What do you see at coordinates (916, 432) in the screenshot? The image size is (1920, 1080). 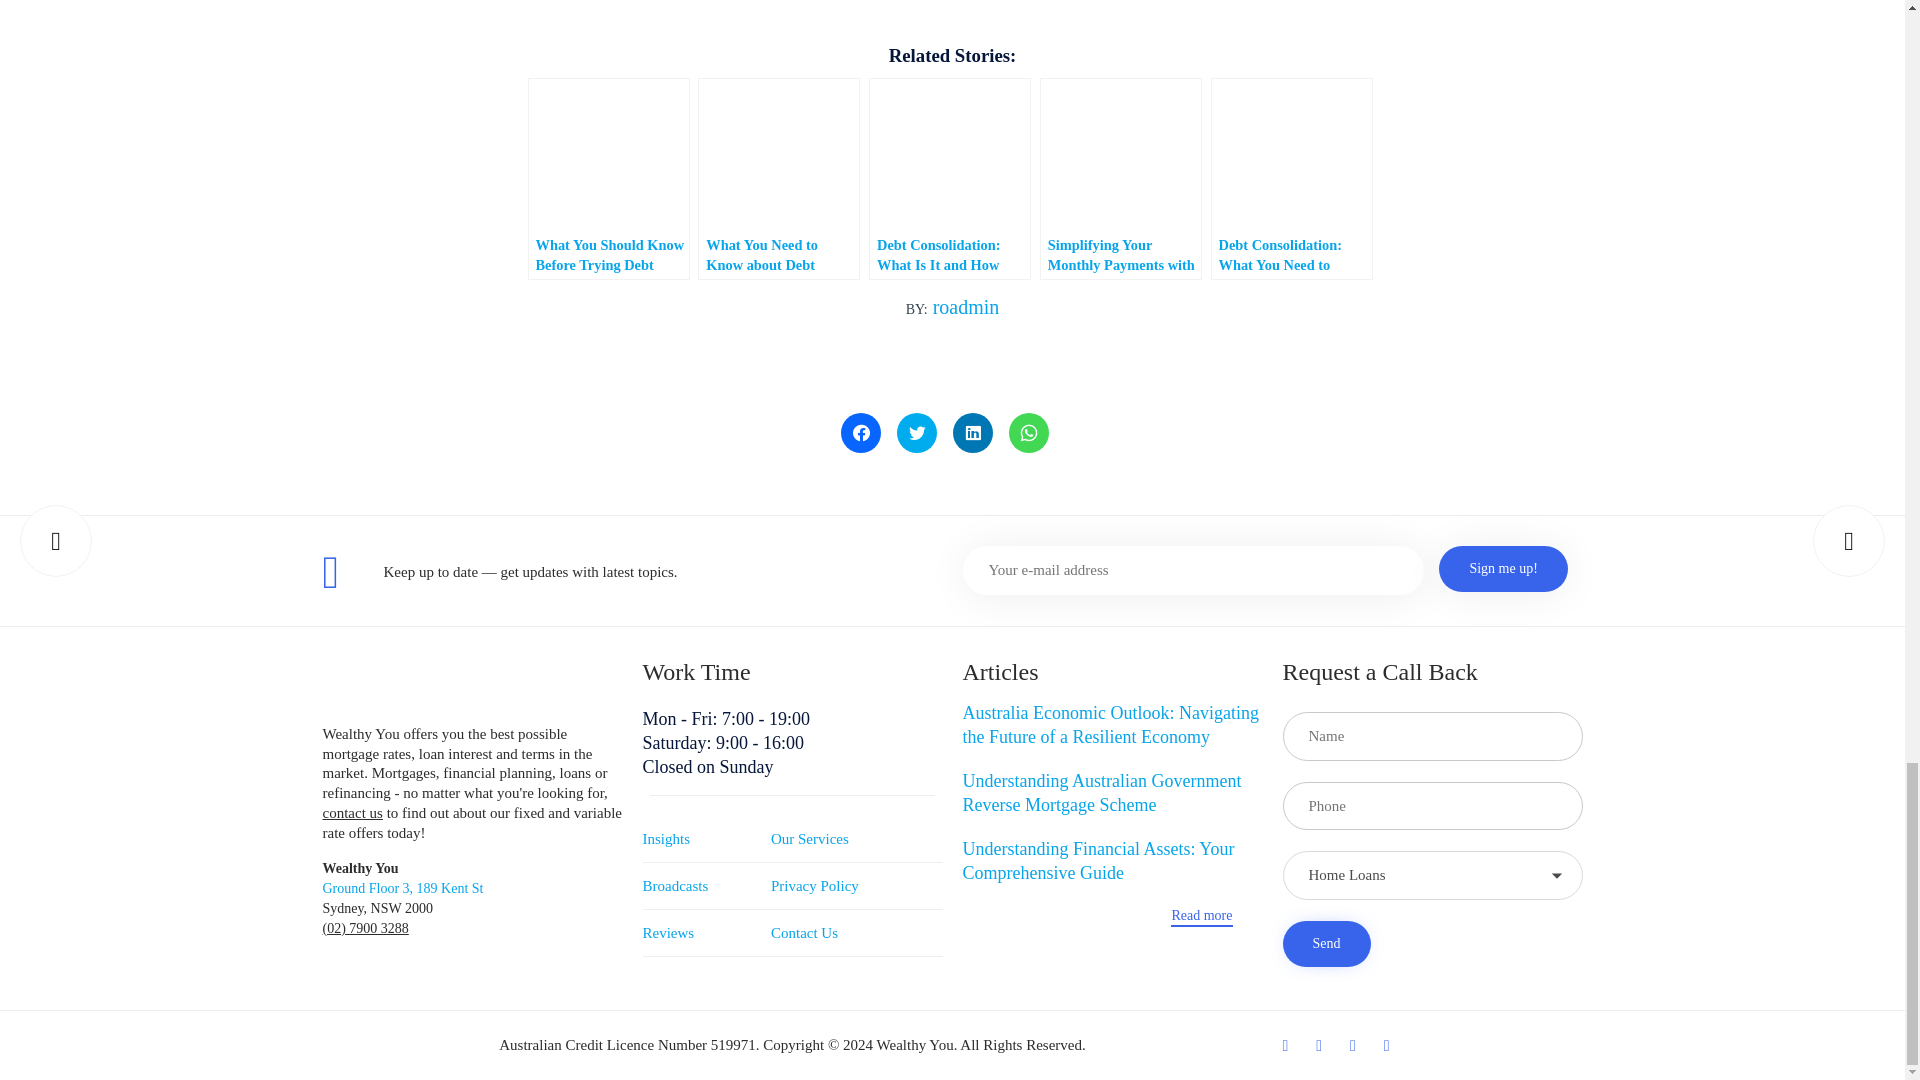 I see `Click to share on Twitter` at bounding box center [916, 432].